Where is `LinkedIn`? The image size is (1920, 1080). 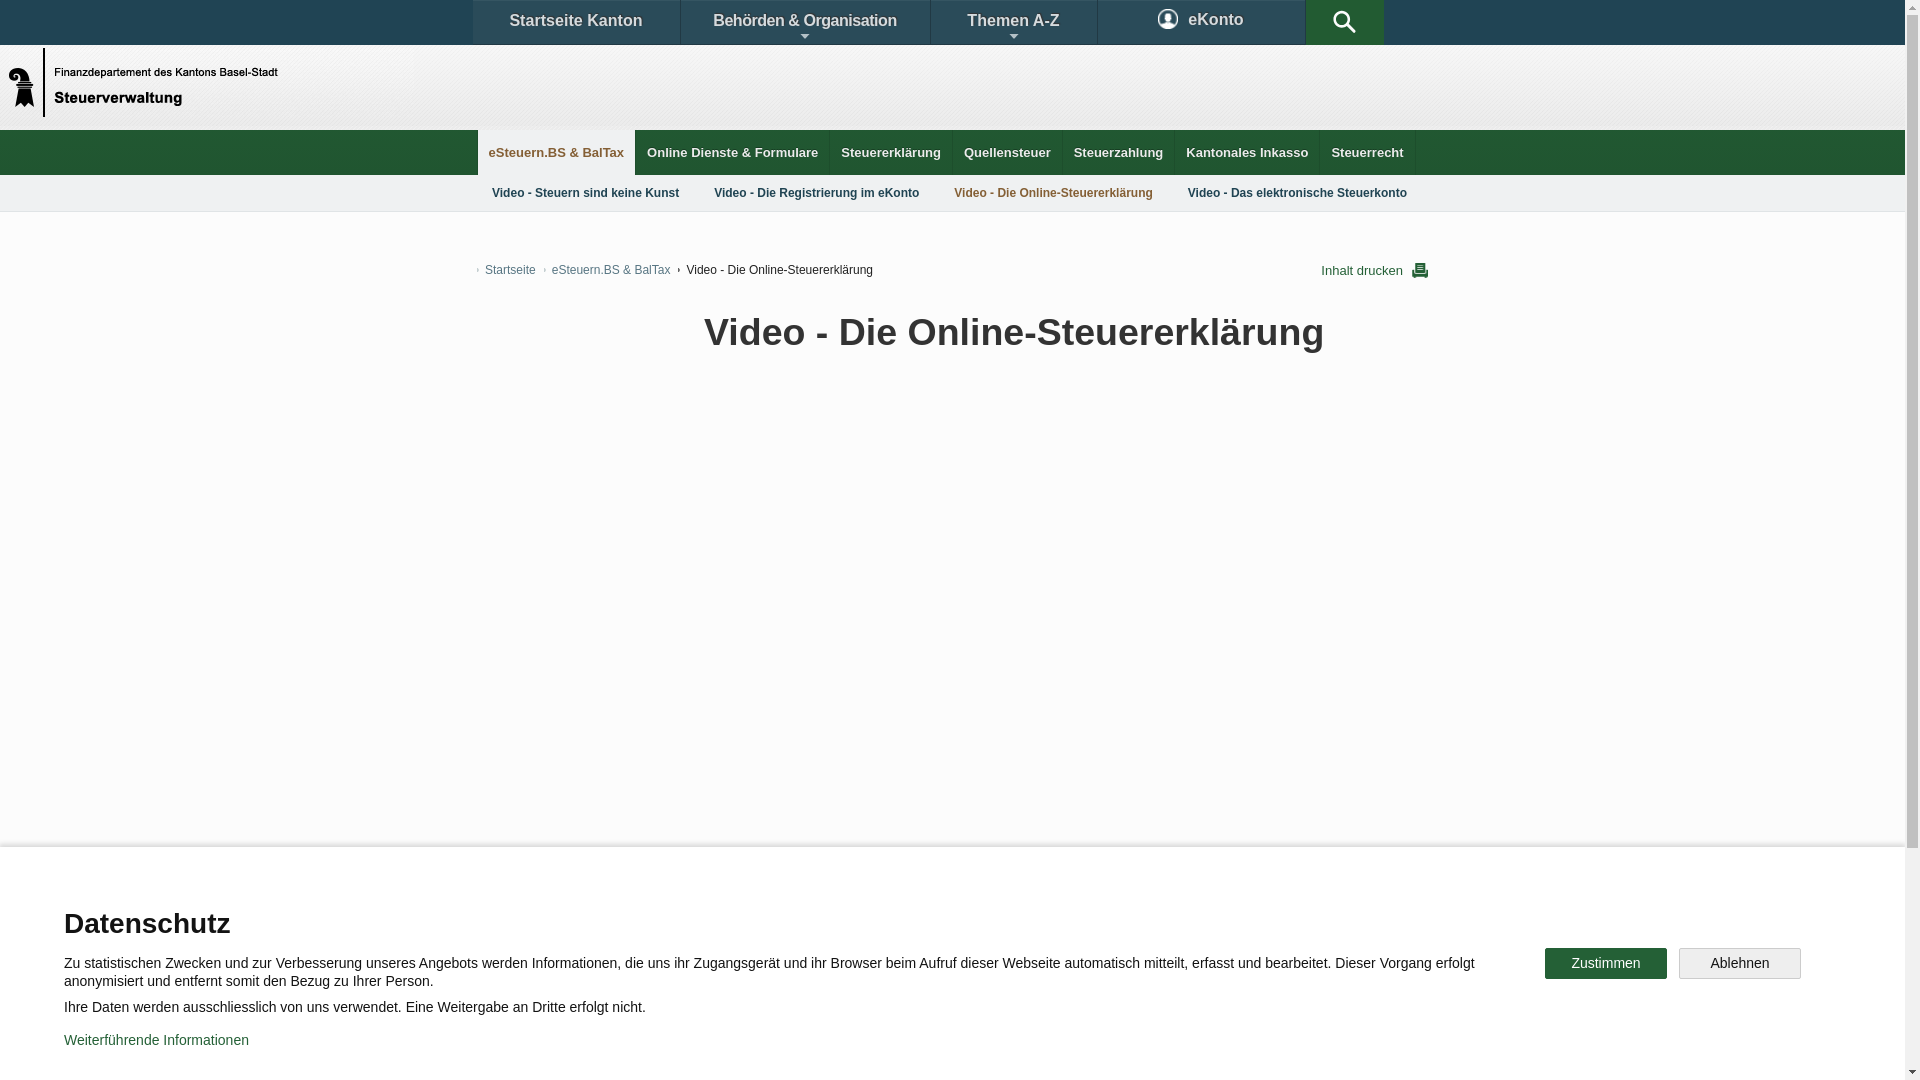 LinkedIn is located at coordinates (968, 984).